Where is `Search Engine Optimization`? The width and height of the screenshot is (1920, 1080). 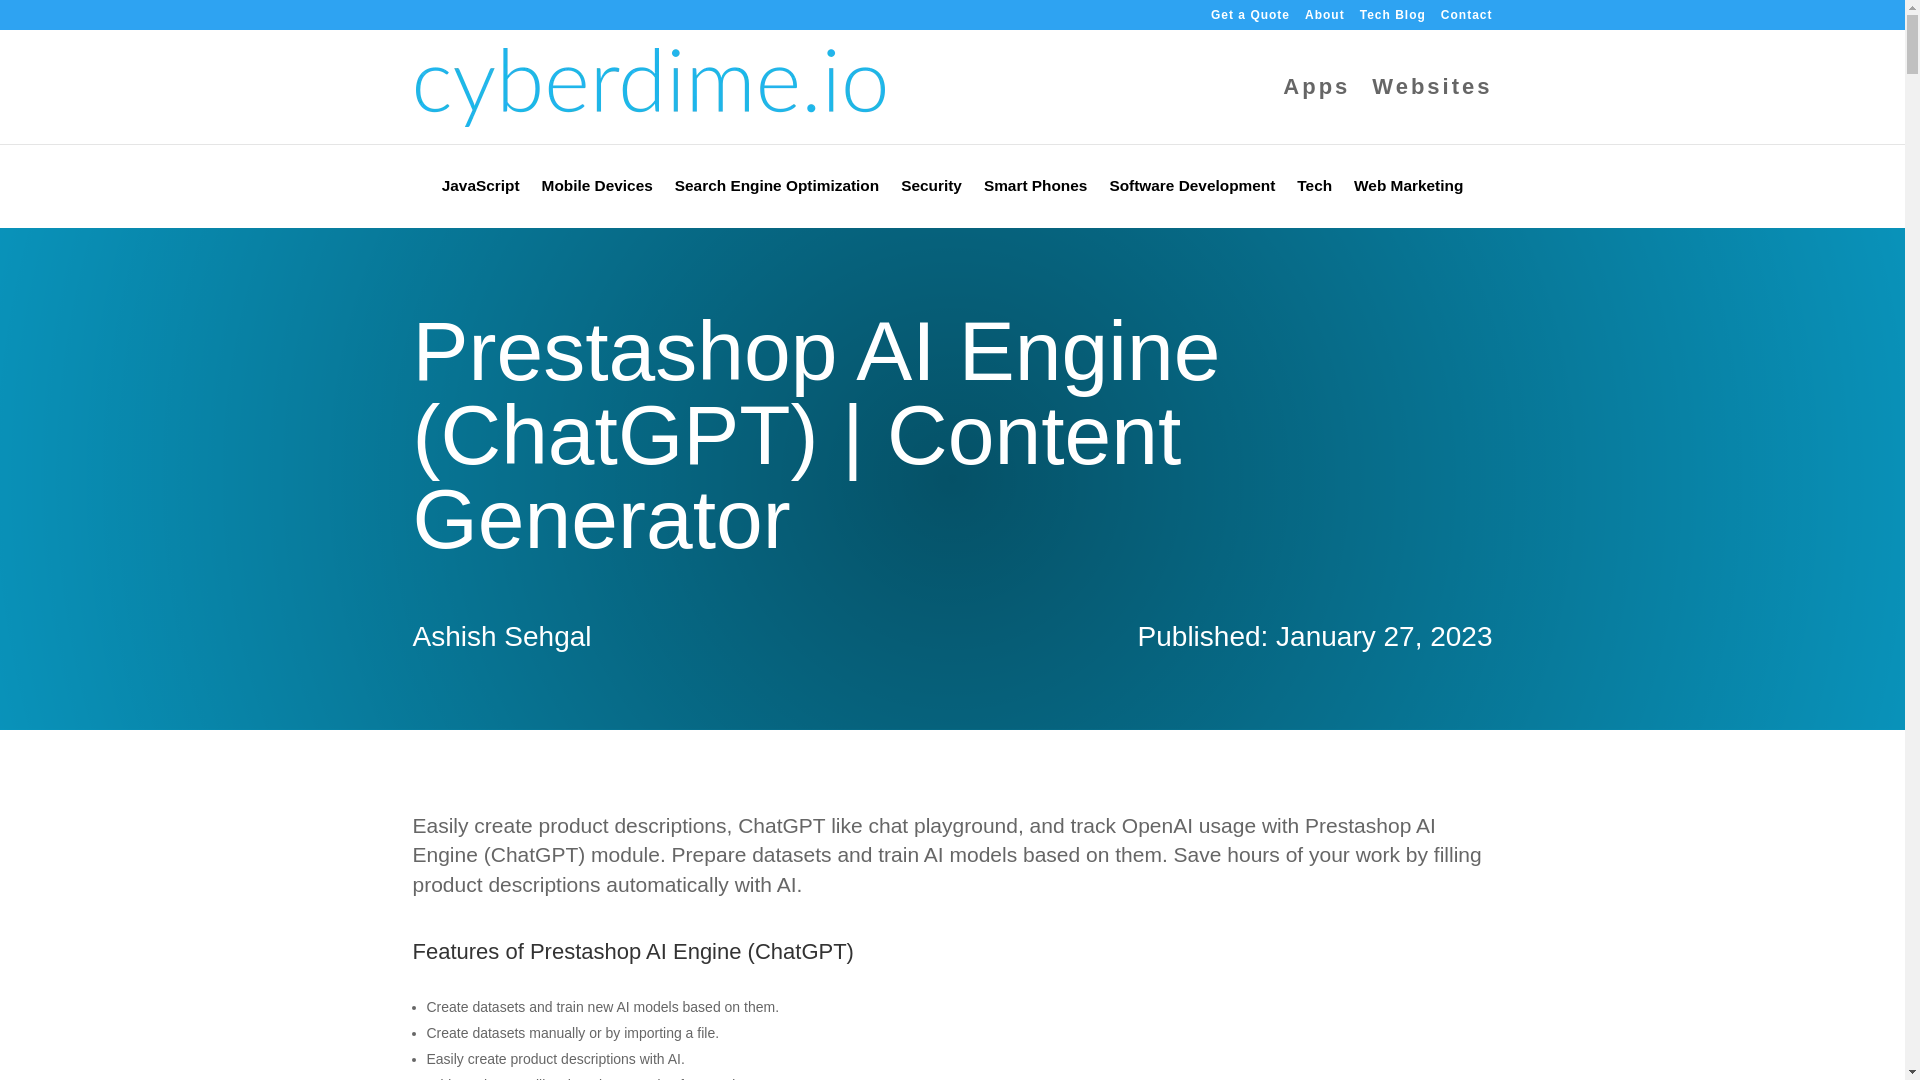 Search Engine Optimization is located at coordinates (777, 190).